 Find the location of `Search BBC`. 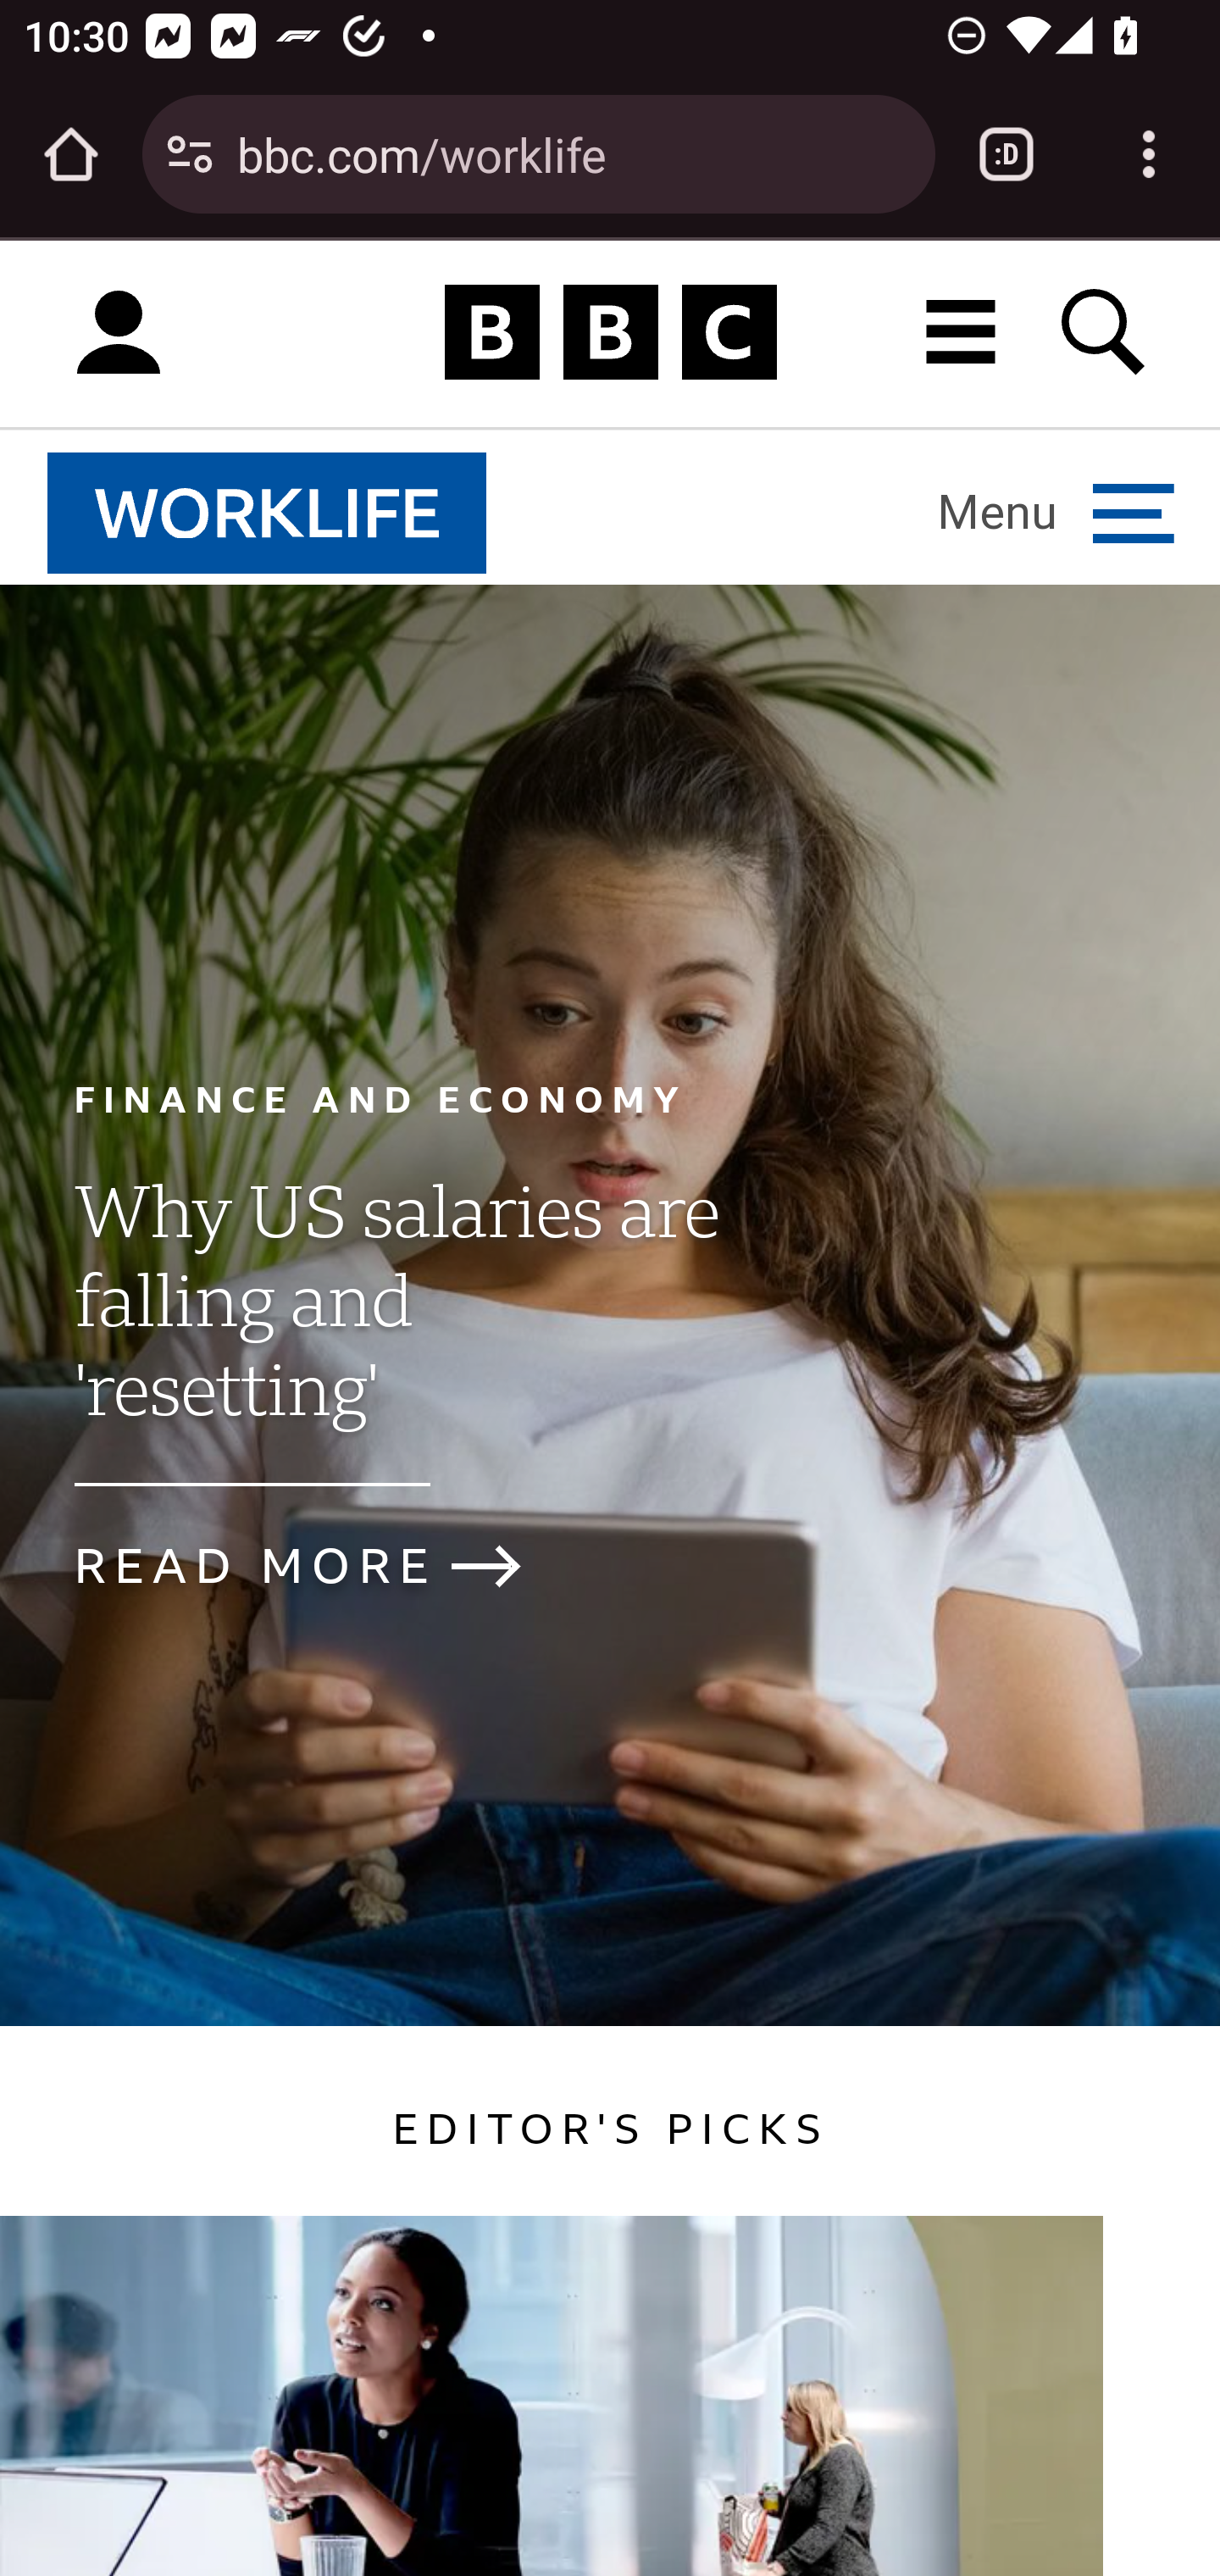

Search BBC is located at coordinates (1105, 332).